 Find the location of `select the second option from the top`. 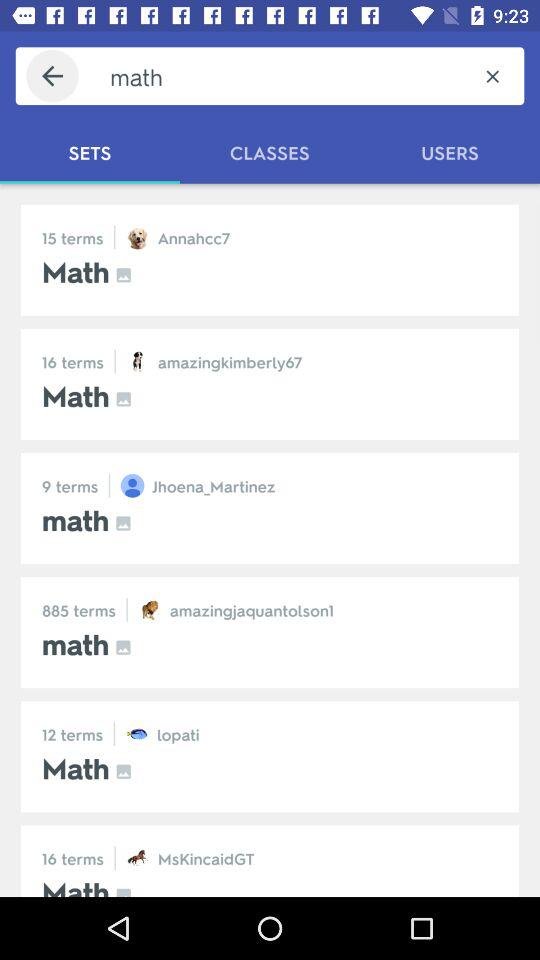

select the second option from the top is located at coordinates (270, 384).